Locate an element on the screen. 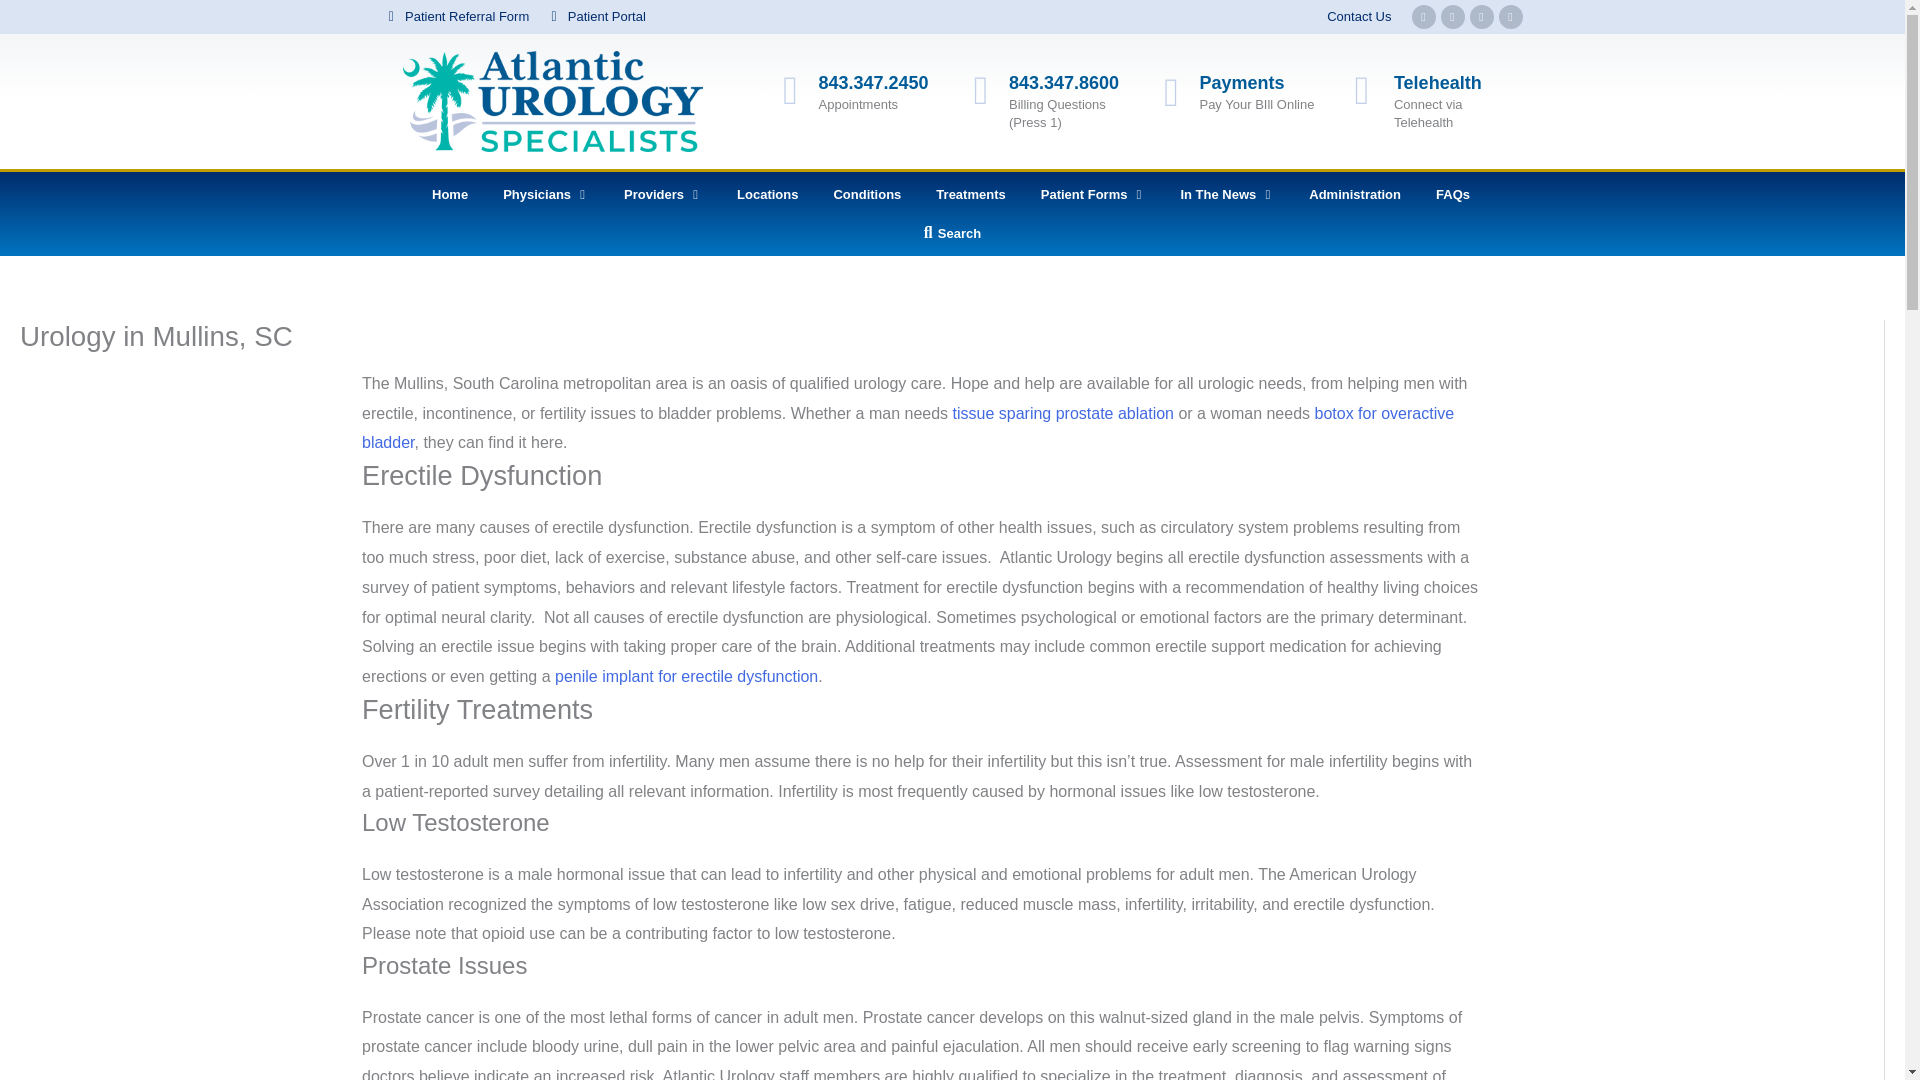 This screenshot has width=1920, height=1080. Search is located at coordinates (952, 234).